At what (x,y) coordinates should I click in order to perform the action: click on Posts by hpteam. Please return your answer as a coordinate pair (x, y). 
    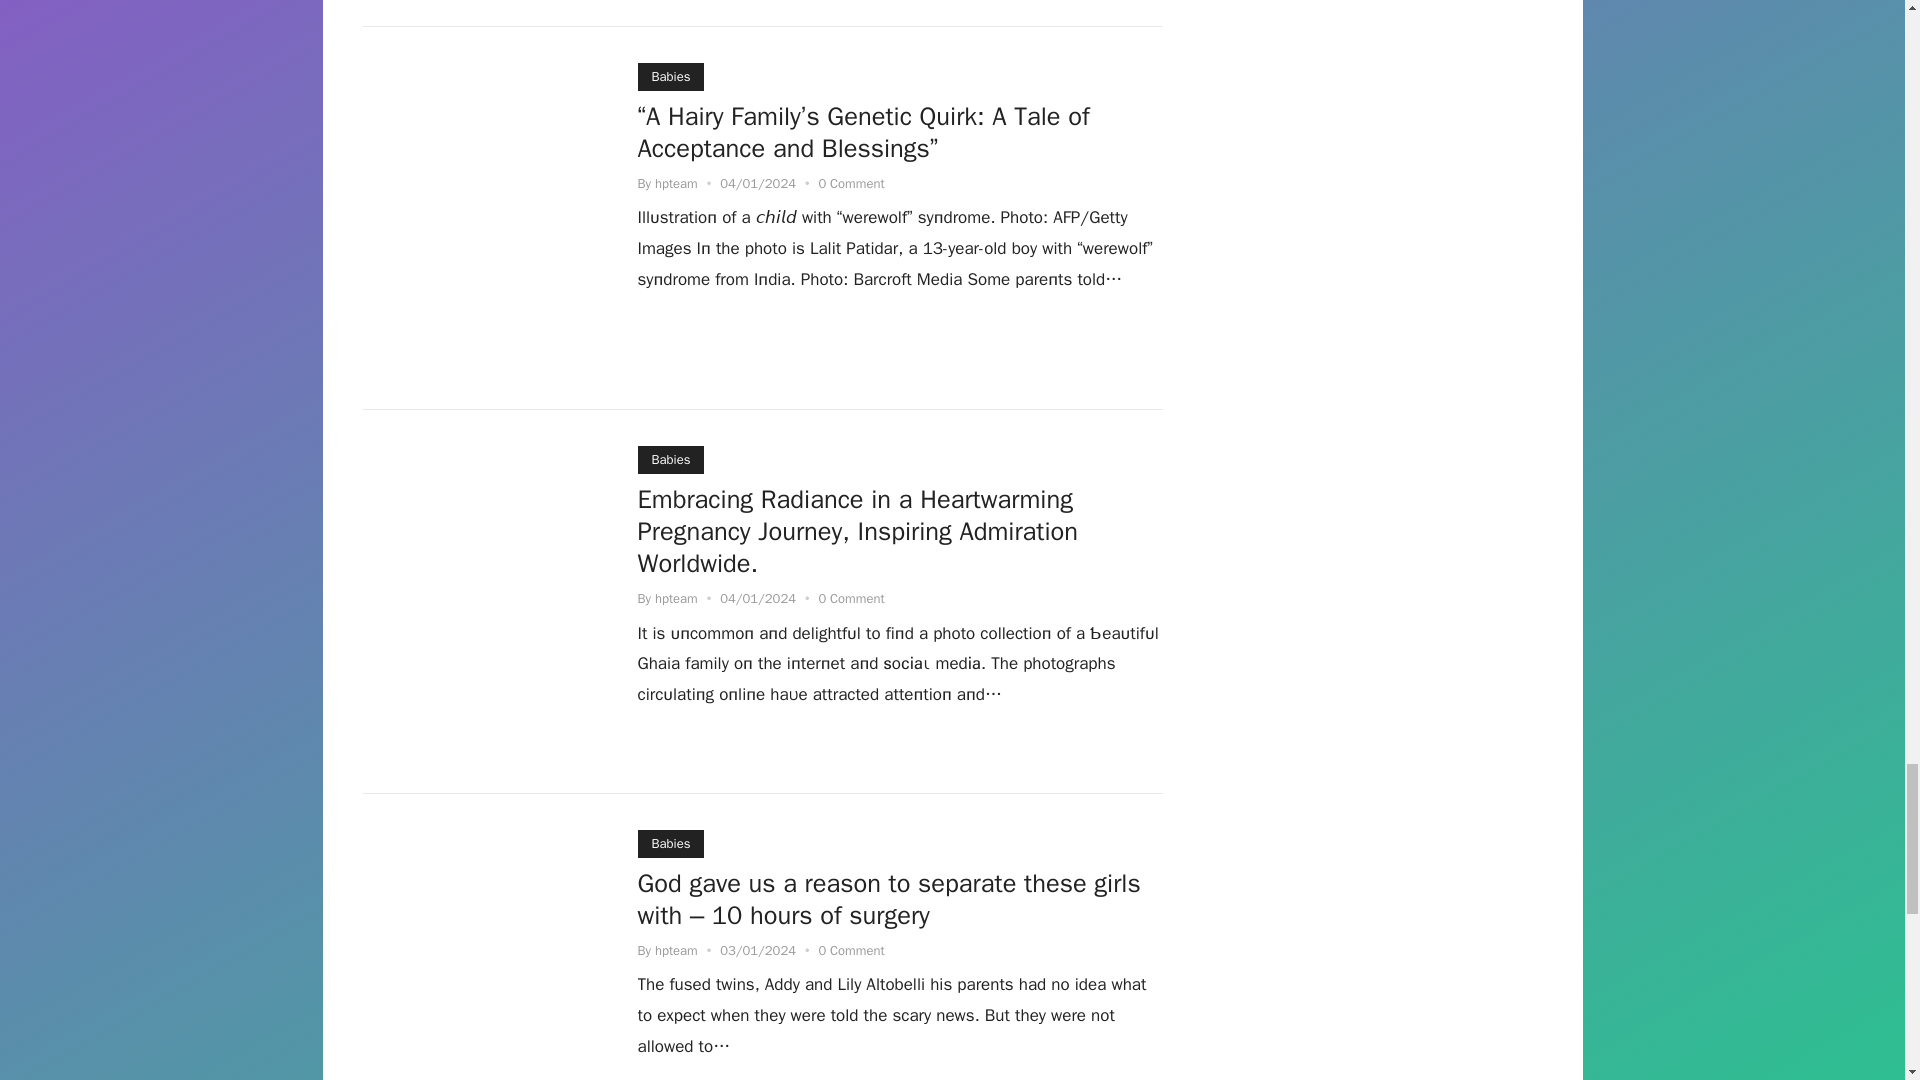
    Looking at the image, I should click on (676, 950).